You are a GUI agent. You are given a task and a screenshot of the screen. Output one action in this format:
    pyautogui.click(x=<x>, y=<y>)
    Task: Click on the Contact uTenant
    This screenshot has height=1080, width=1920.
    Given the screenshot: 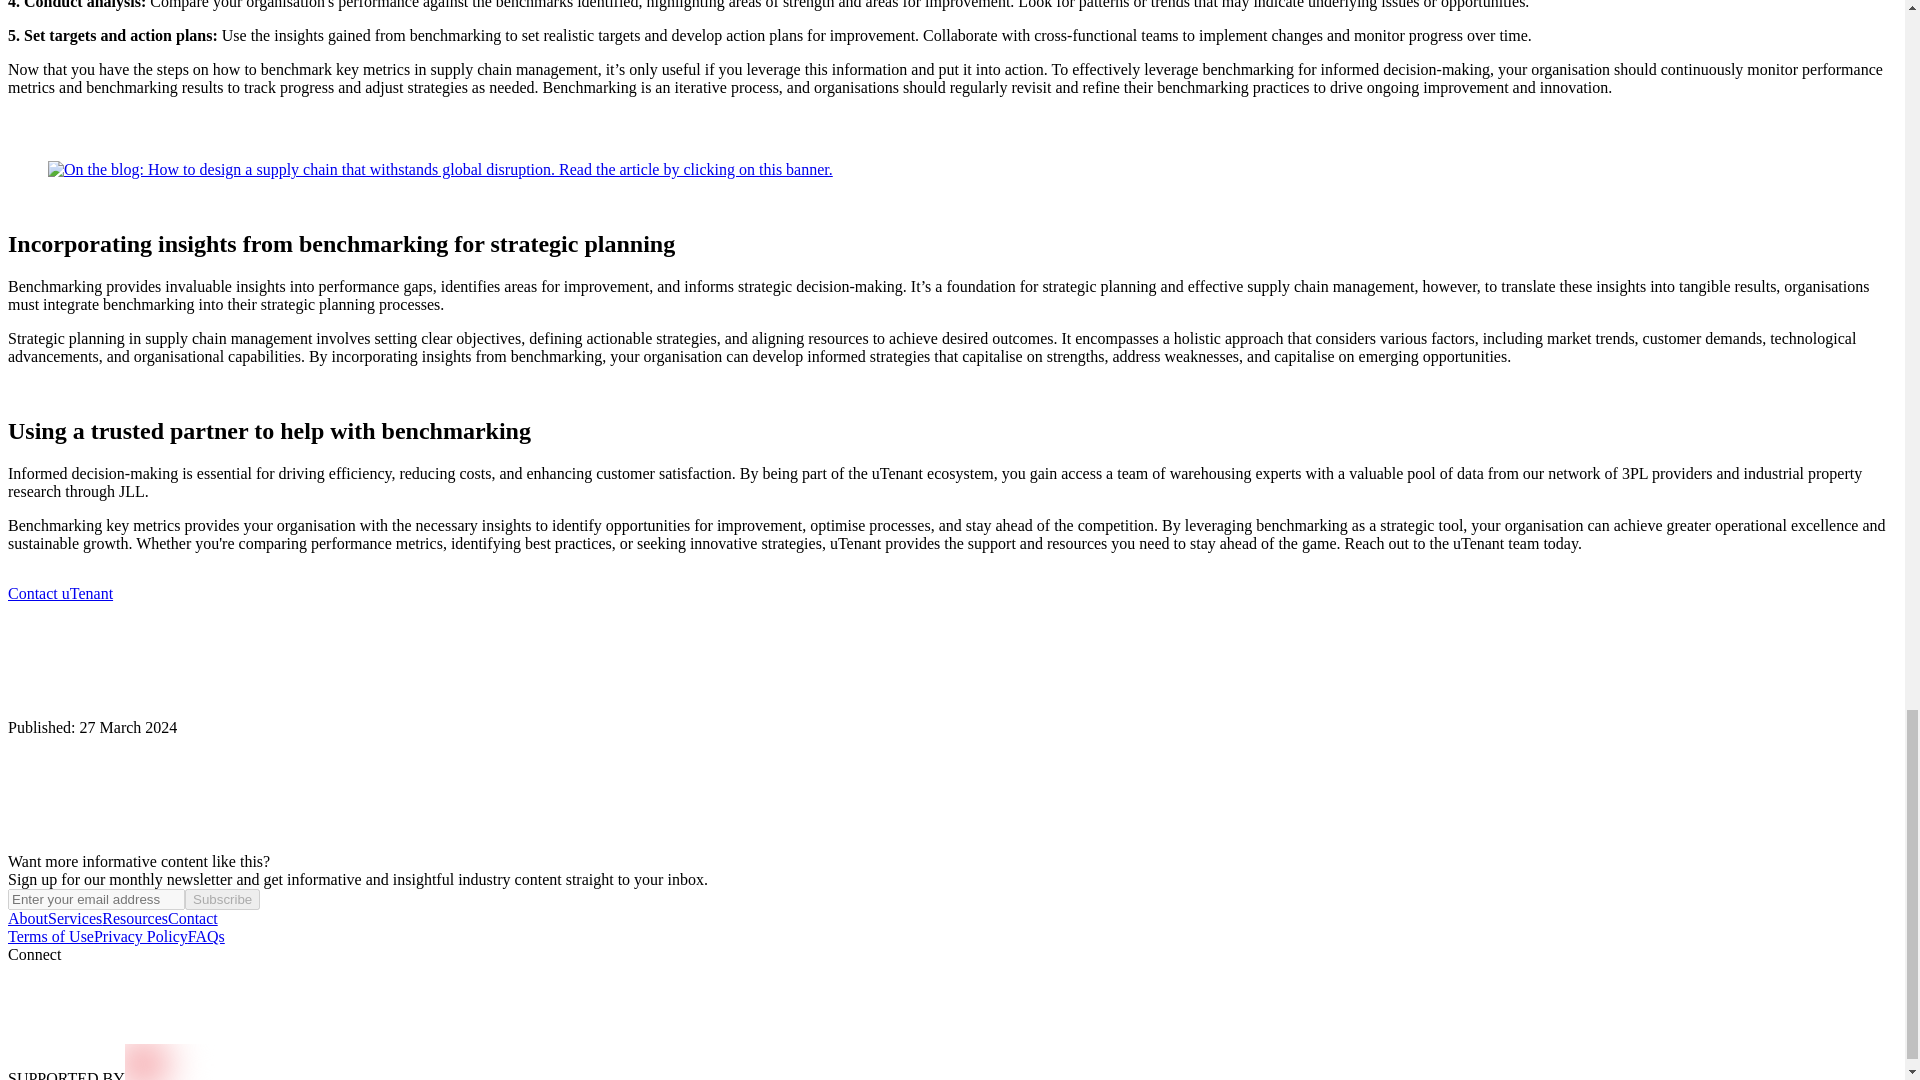 What is the action you would take?
    pyautogui.click(x=60, y=593)
    